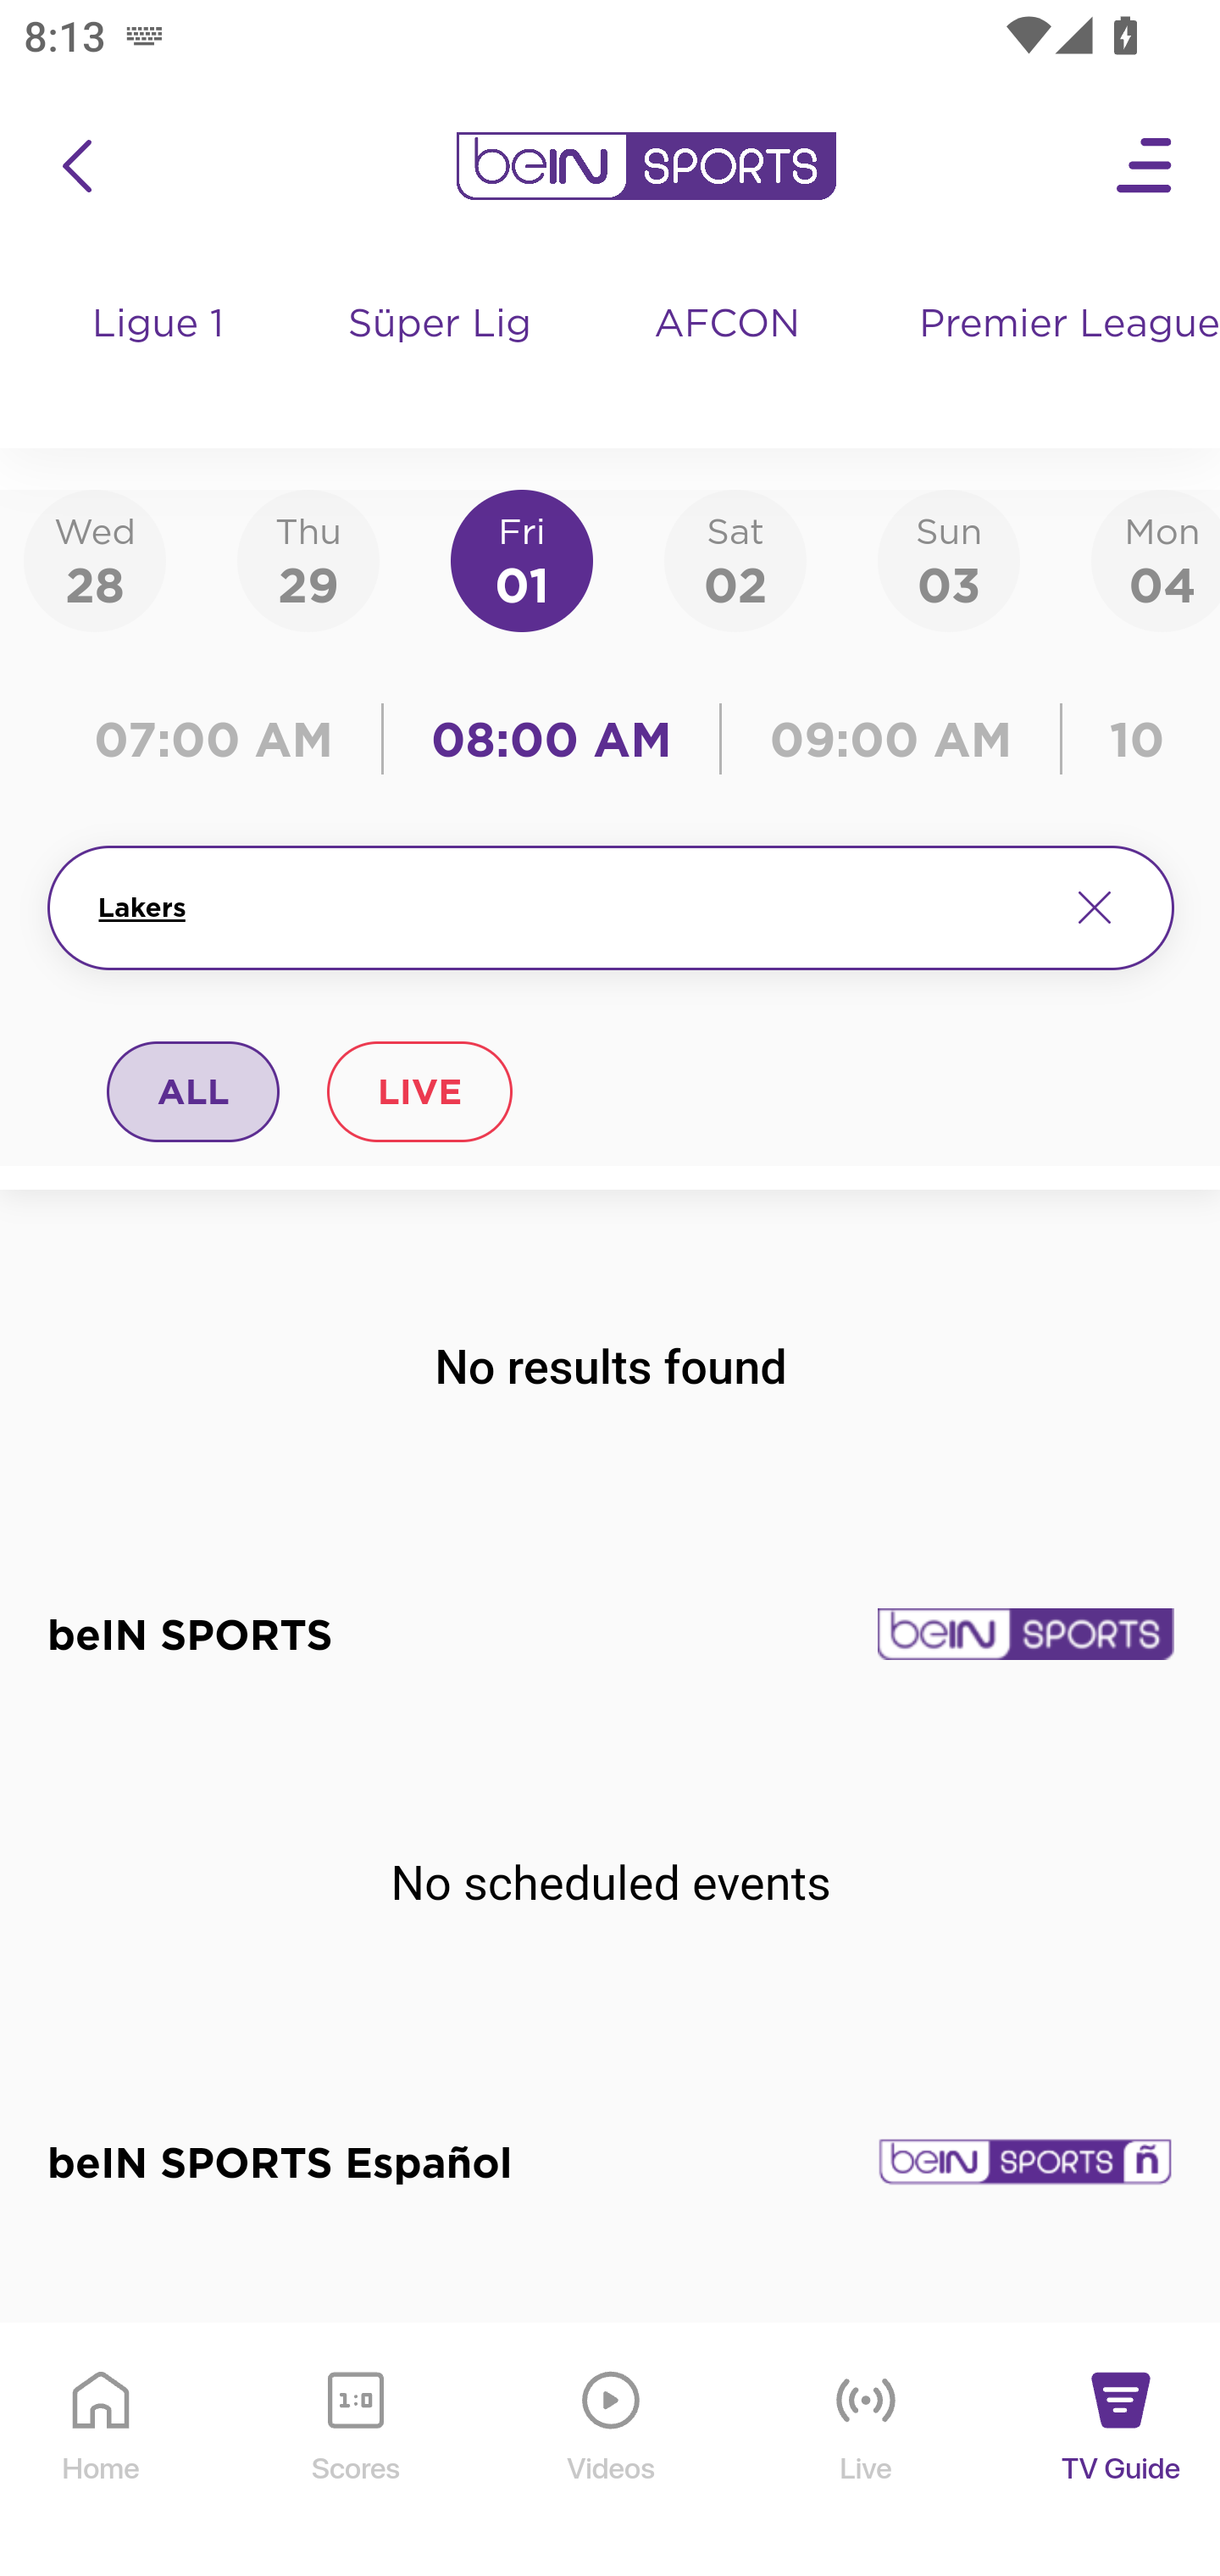  I want to click on TV Guide TV Guide Icon TV Guide, so click(1122, 2451).